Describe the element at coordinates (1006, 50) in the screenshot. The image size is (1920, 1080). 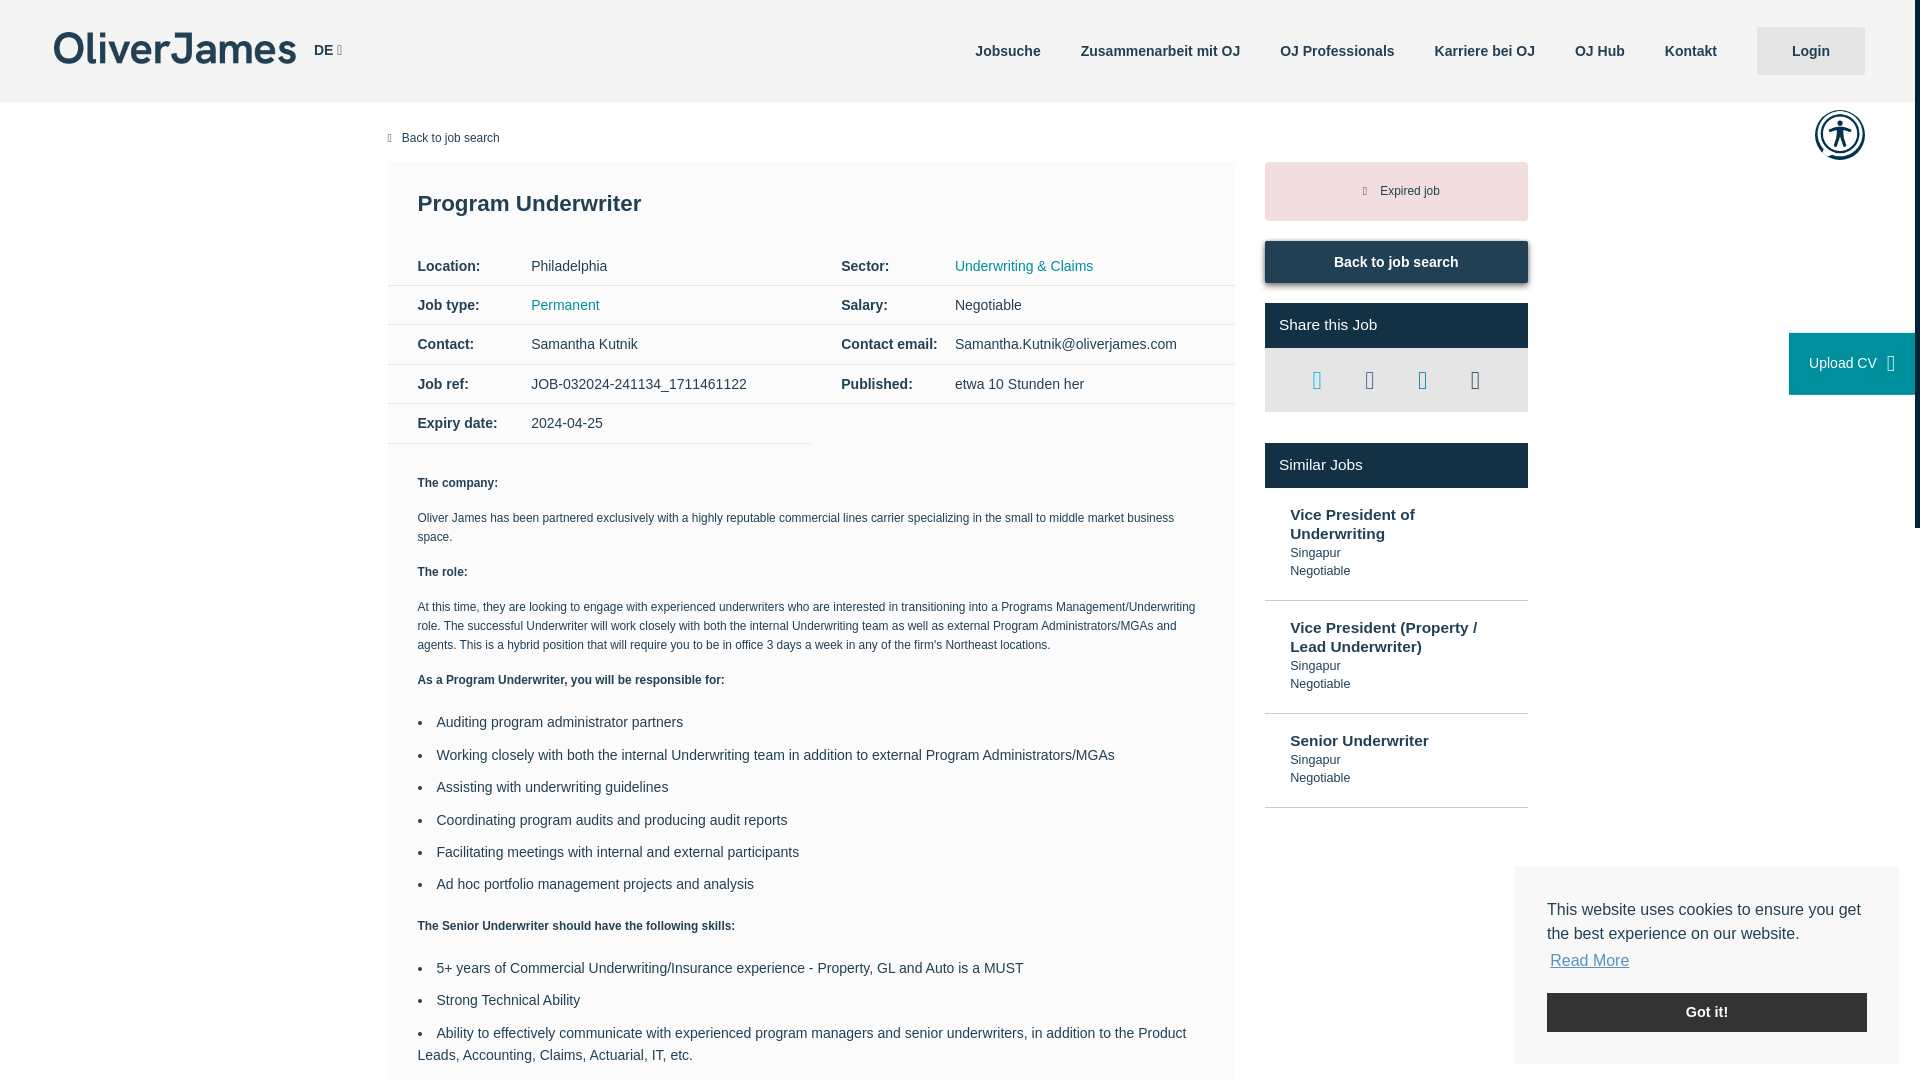
I see `Jobsuche` at that location.